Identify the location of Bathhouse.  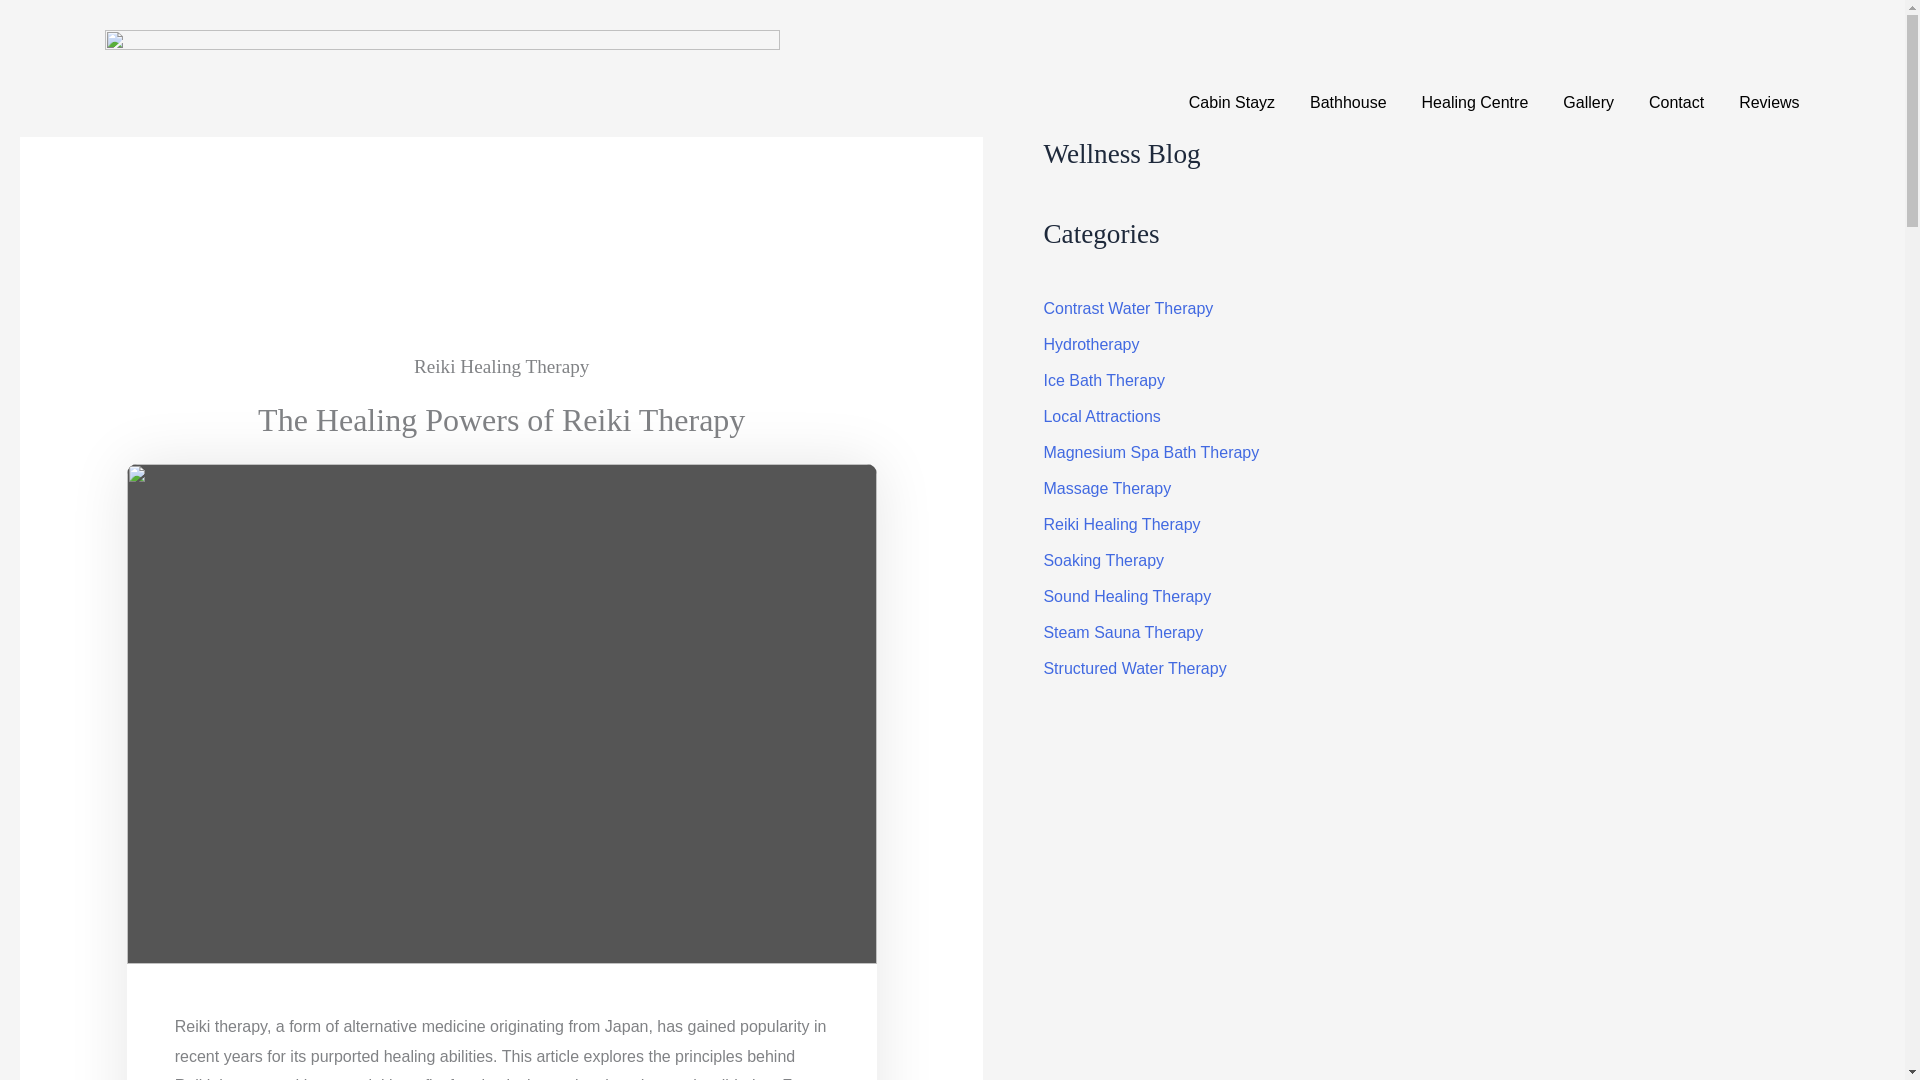
(1348, 102).